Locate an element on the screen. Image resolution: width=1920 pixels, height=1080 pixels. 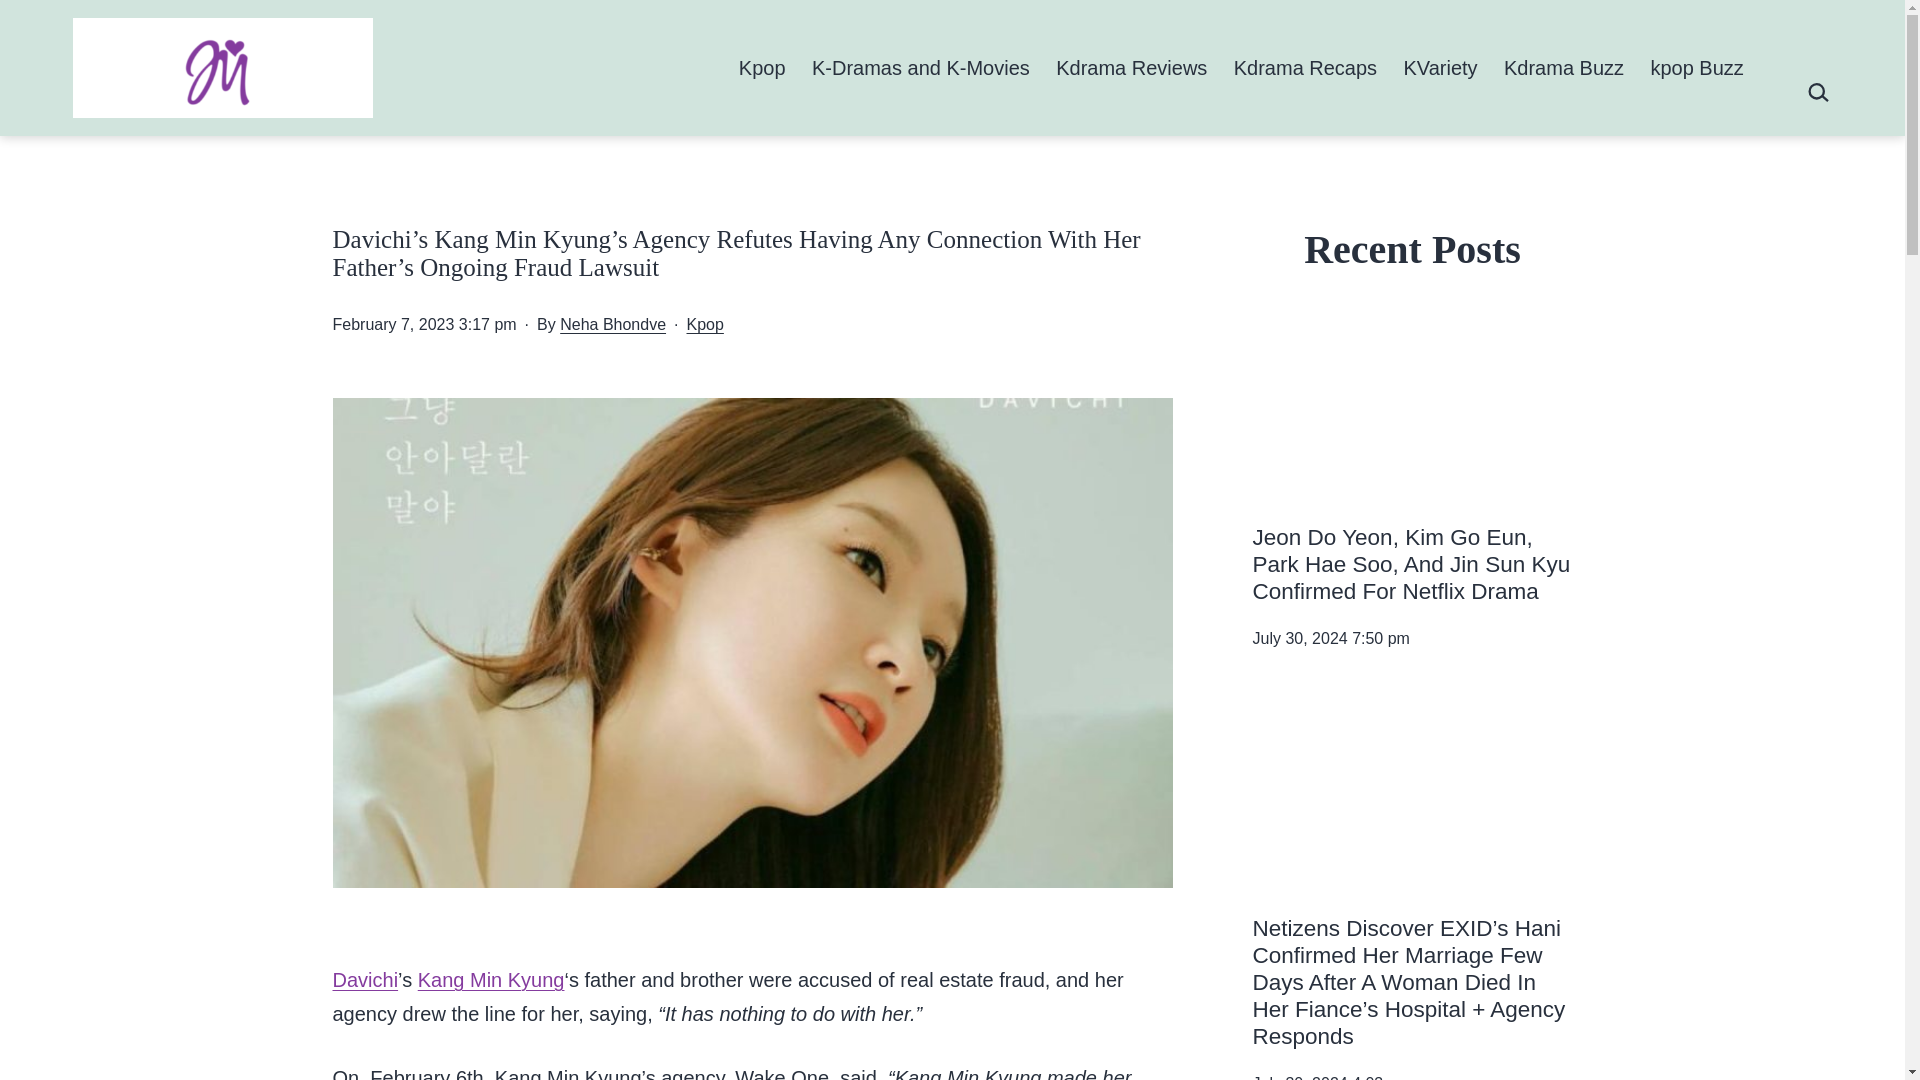
Kdrama Buzz is located at coordinates (1564, 67).